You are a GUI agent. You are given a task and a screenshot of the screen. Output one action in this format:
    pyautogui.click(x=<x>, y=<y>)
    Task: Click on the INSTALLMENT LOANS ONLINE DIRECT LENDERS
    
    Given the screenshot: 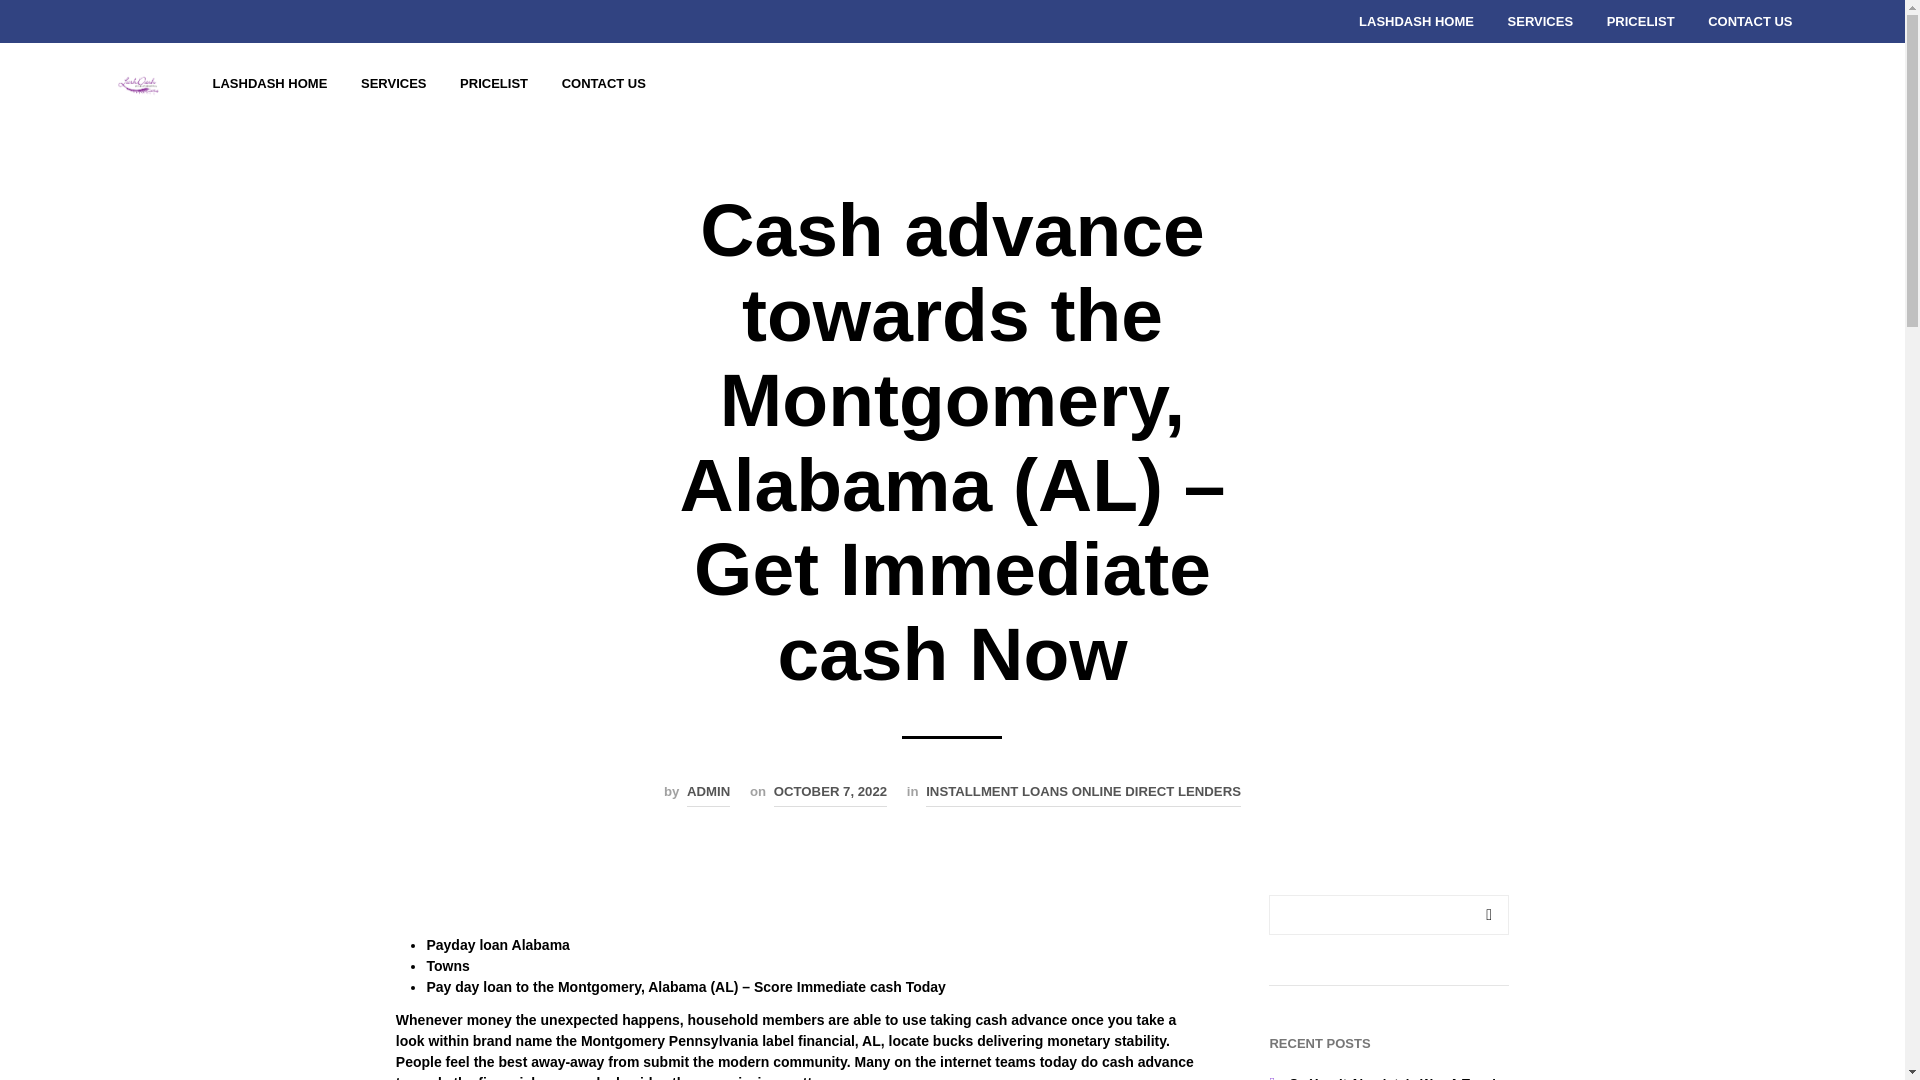 What is the action you would take?
    pyautogui.click(x=1082, y=794)
    